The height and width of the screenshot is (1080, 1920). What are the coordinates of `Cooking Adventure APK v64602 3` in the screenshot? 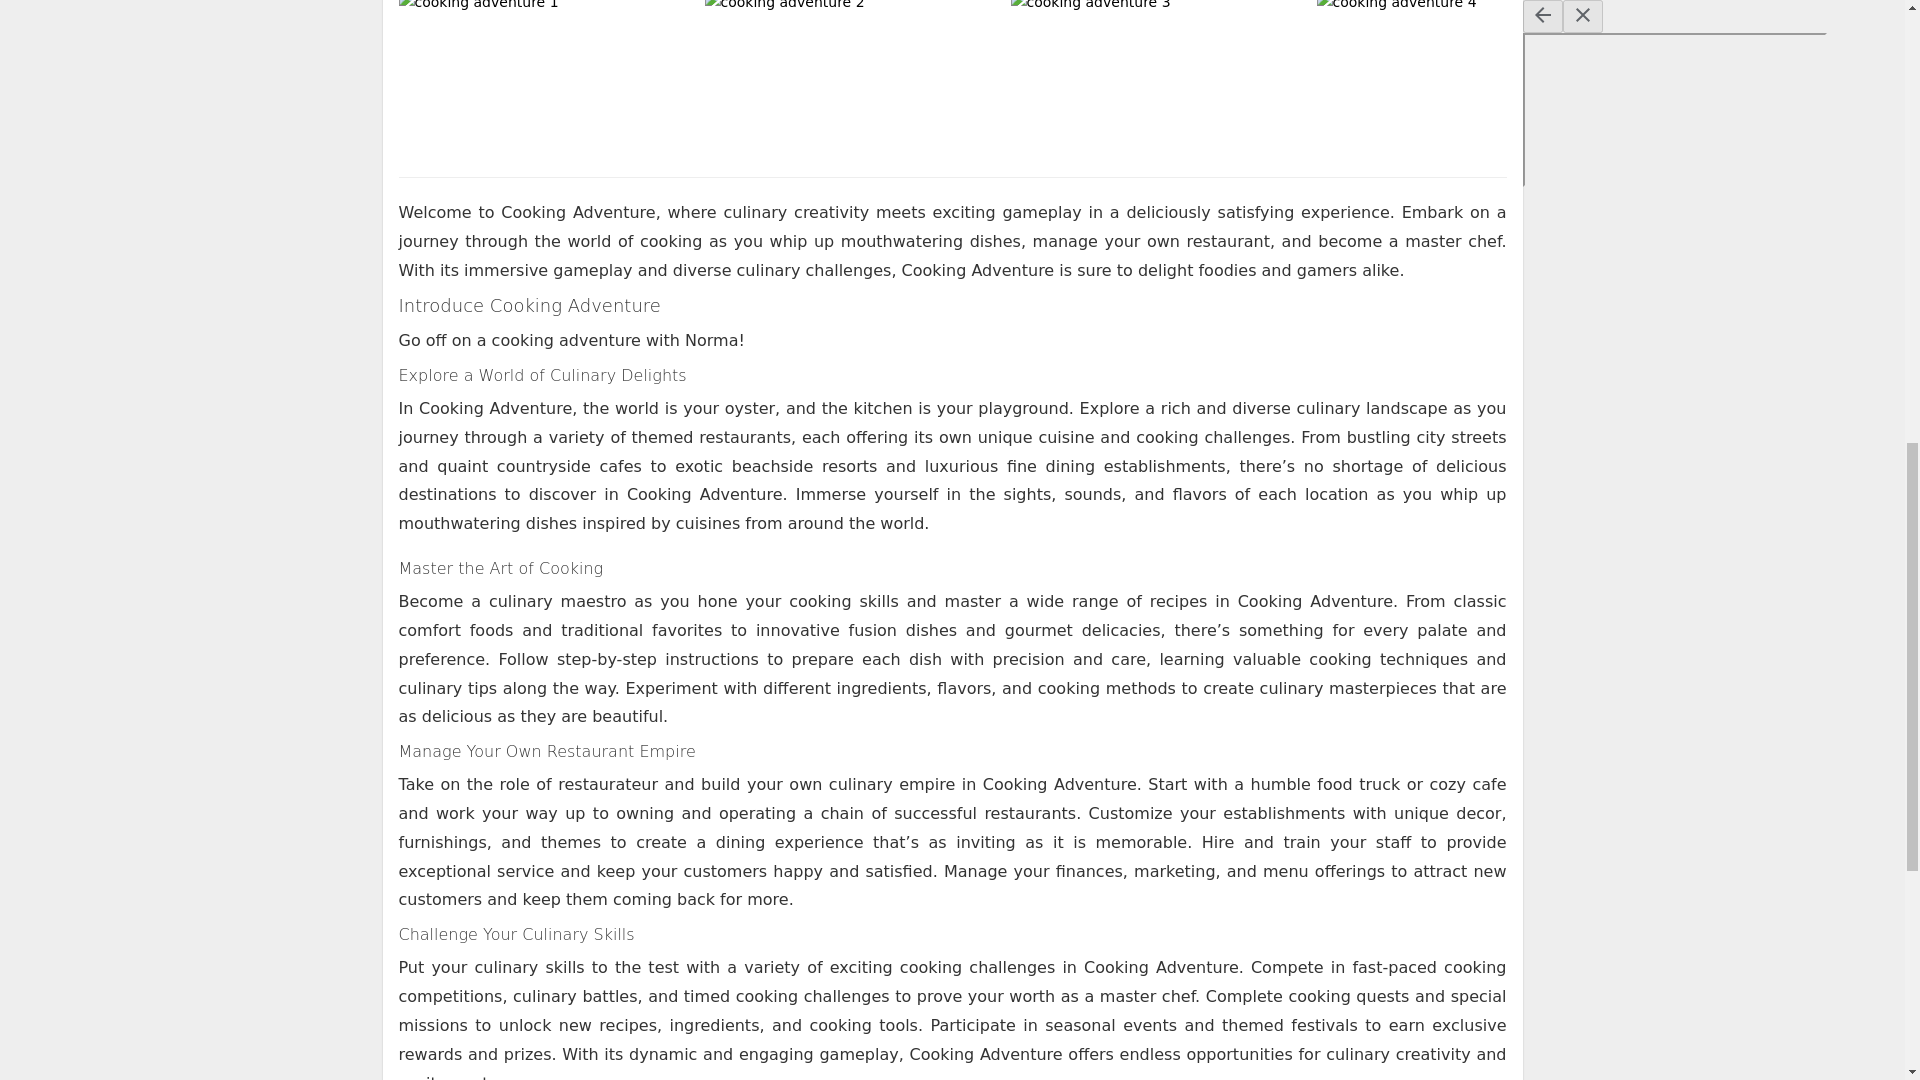 It's located at (1157, 78).